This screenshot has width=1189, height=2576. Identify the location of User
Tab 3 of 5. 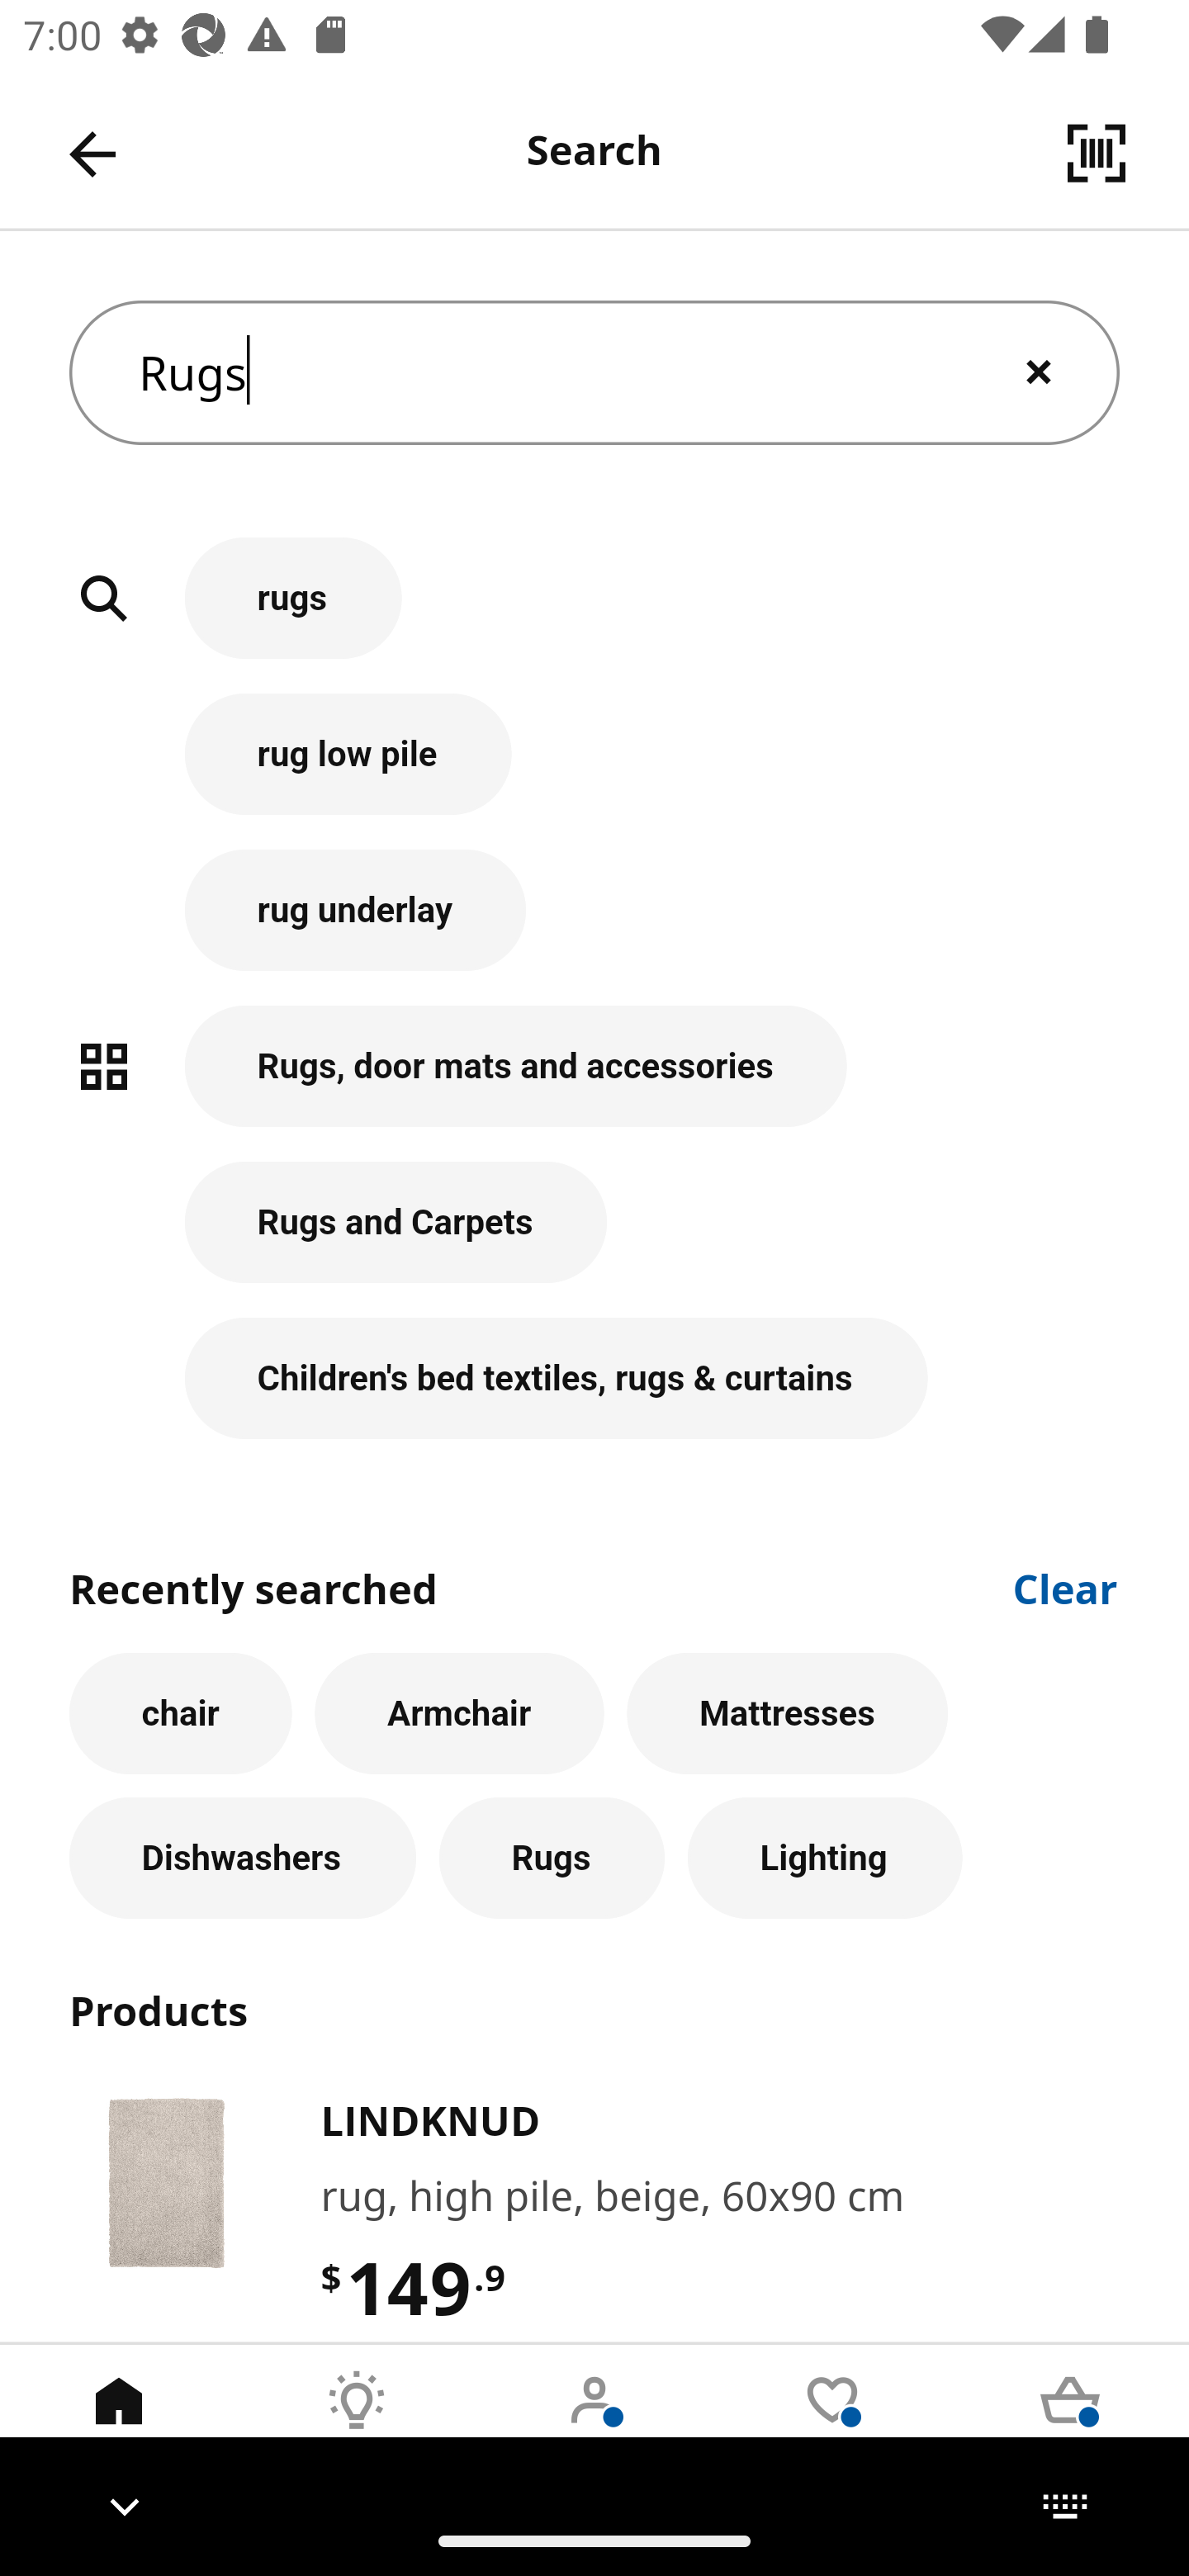
(594, 2425).